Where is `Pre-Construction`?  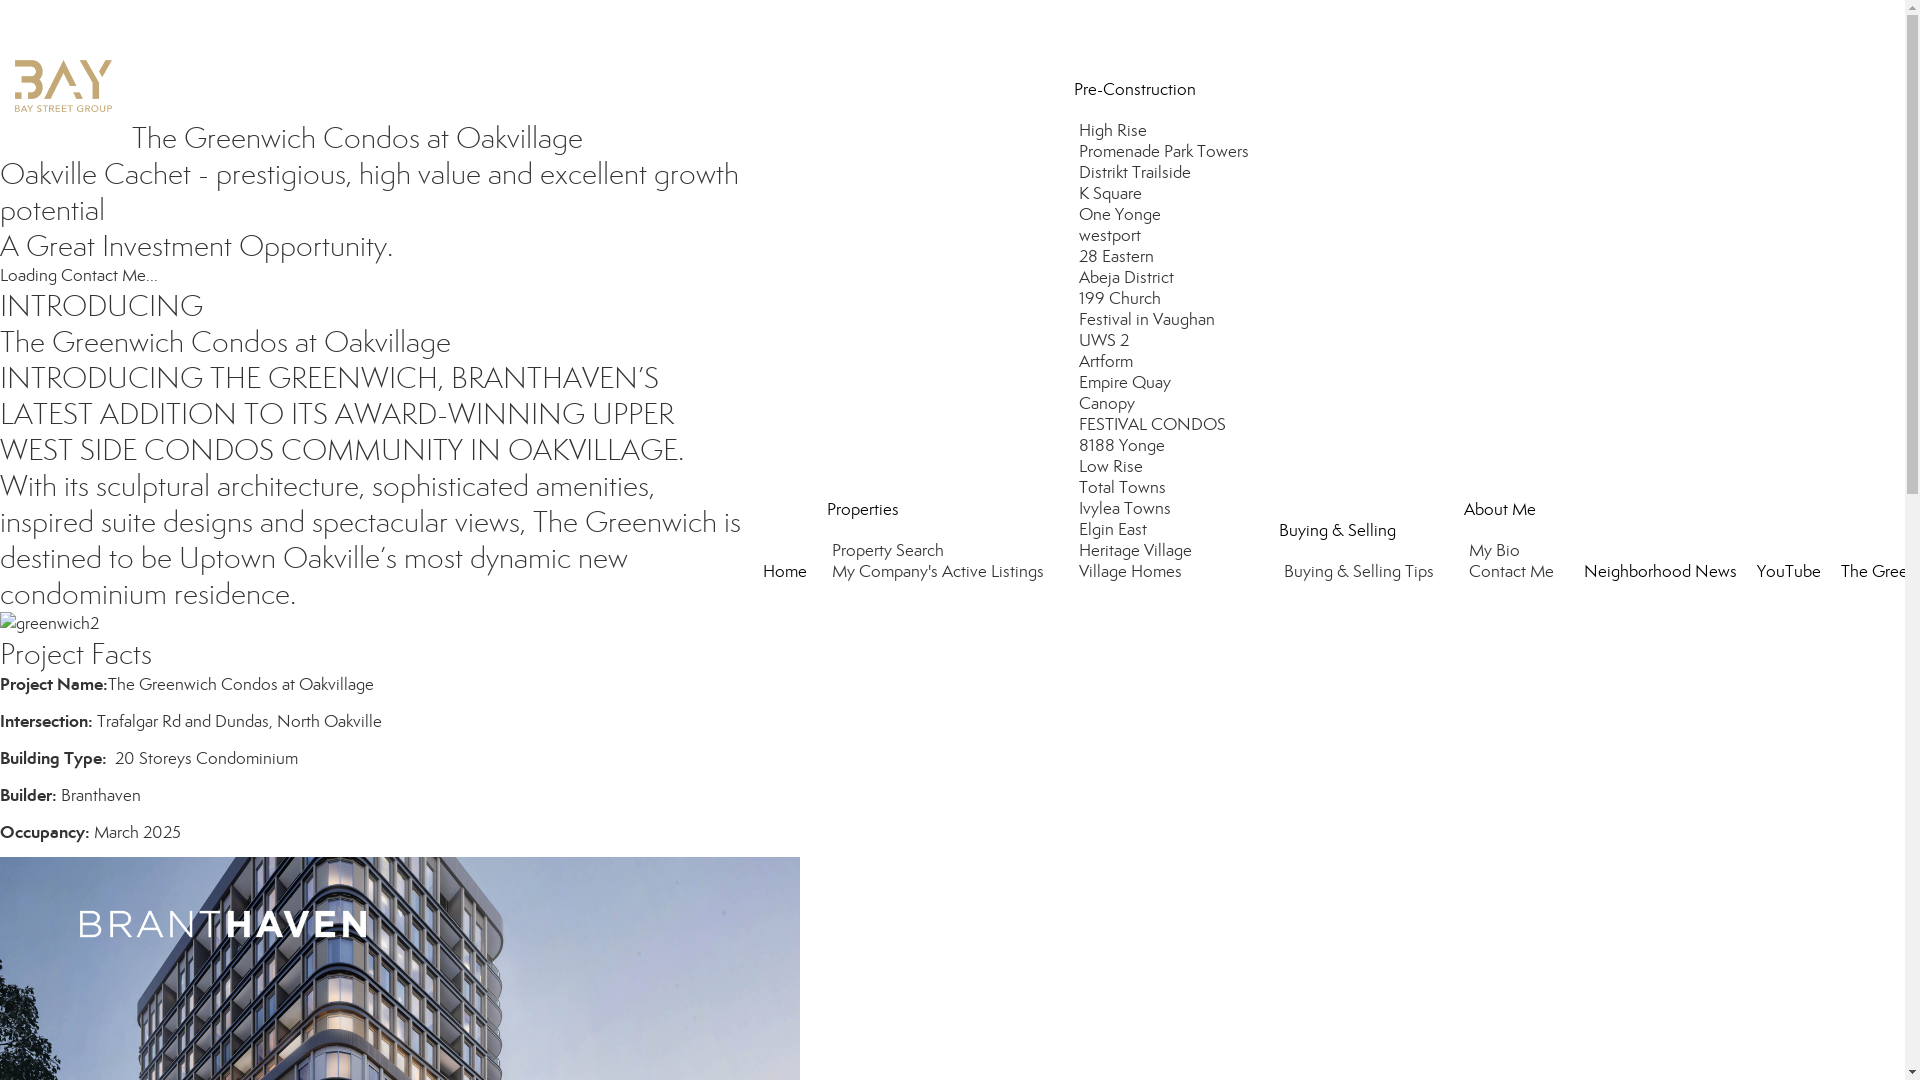
Pre-Construction is located at coordinates (1135, 90).